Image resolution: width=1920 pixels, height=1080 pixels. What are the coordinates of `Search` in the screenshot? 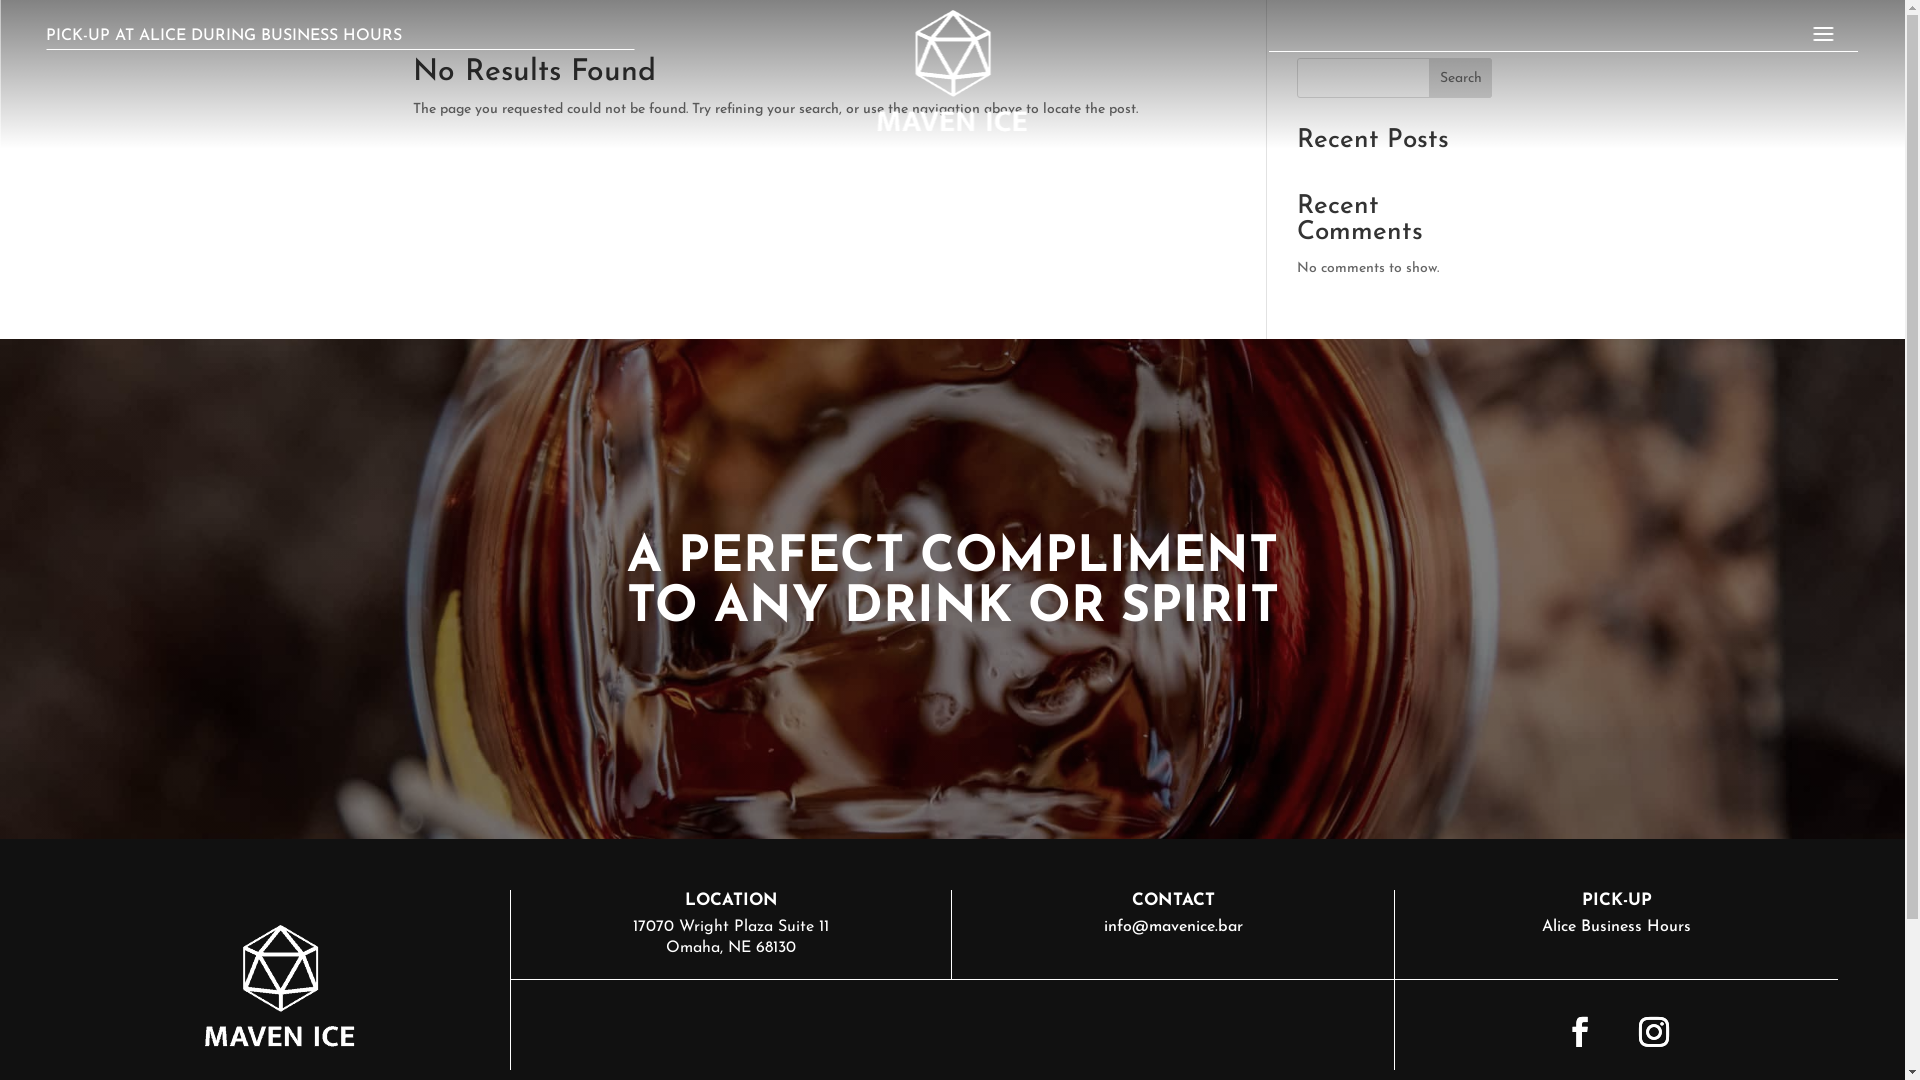 It's located at (1461, 78).